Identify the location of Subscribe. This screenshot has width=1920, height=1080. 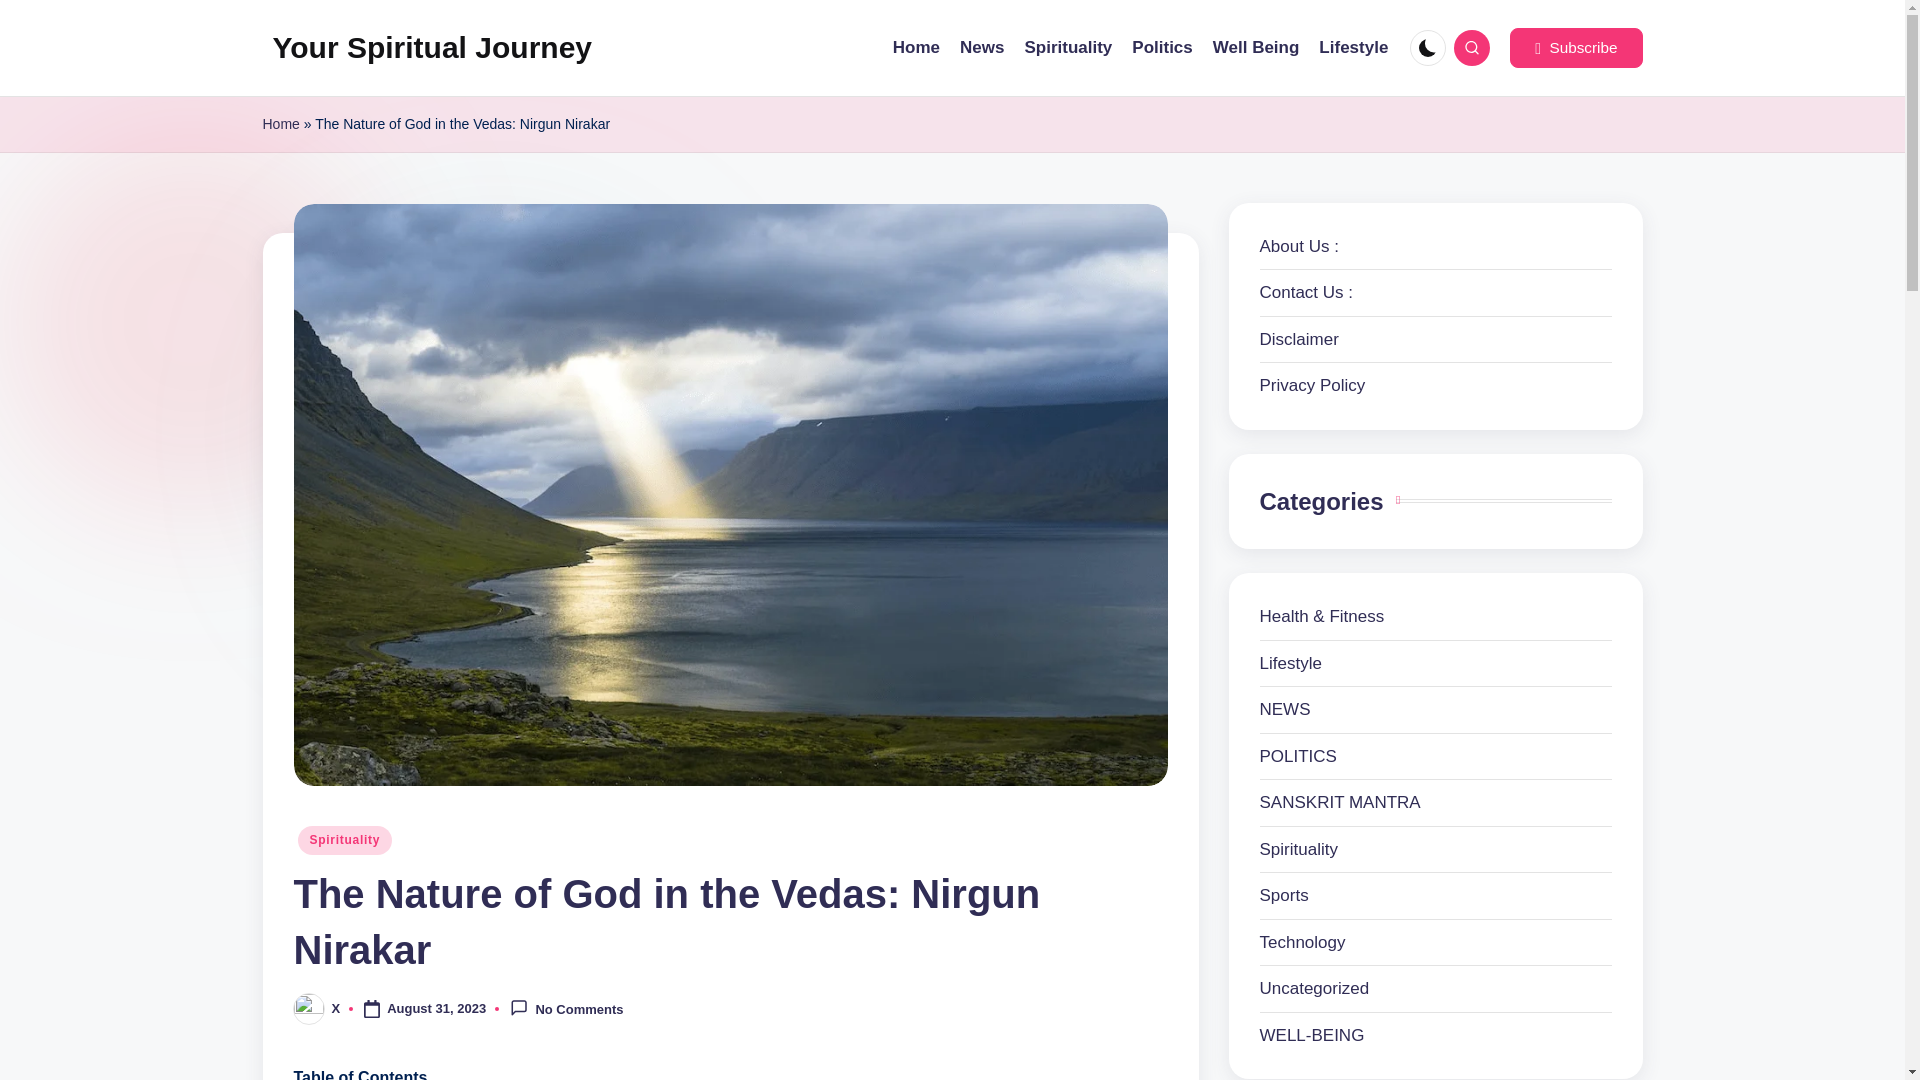
(1575, 48).